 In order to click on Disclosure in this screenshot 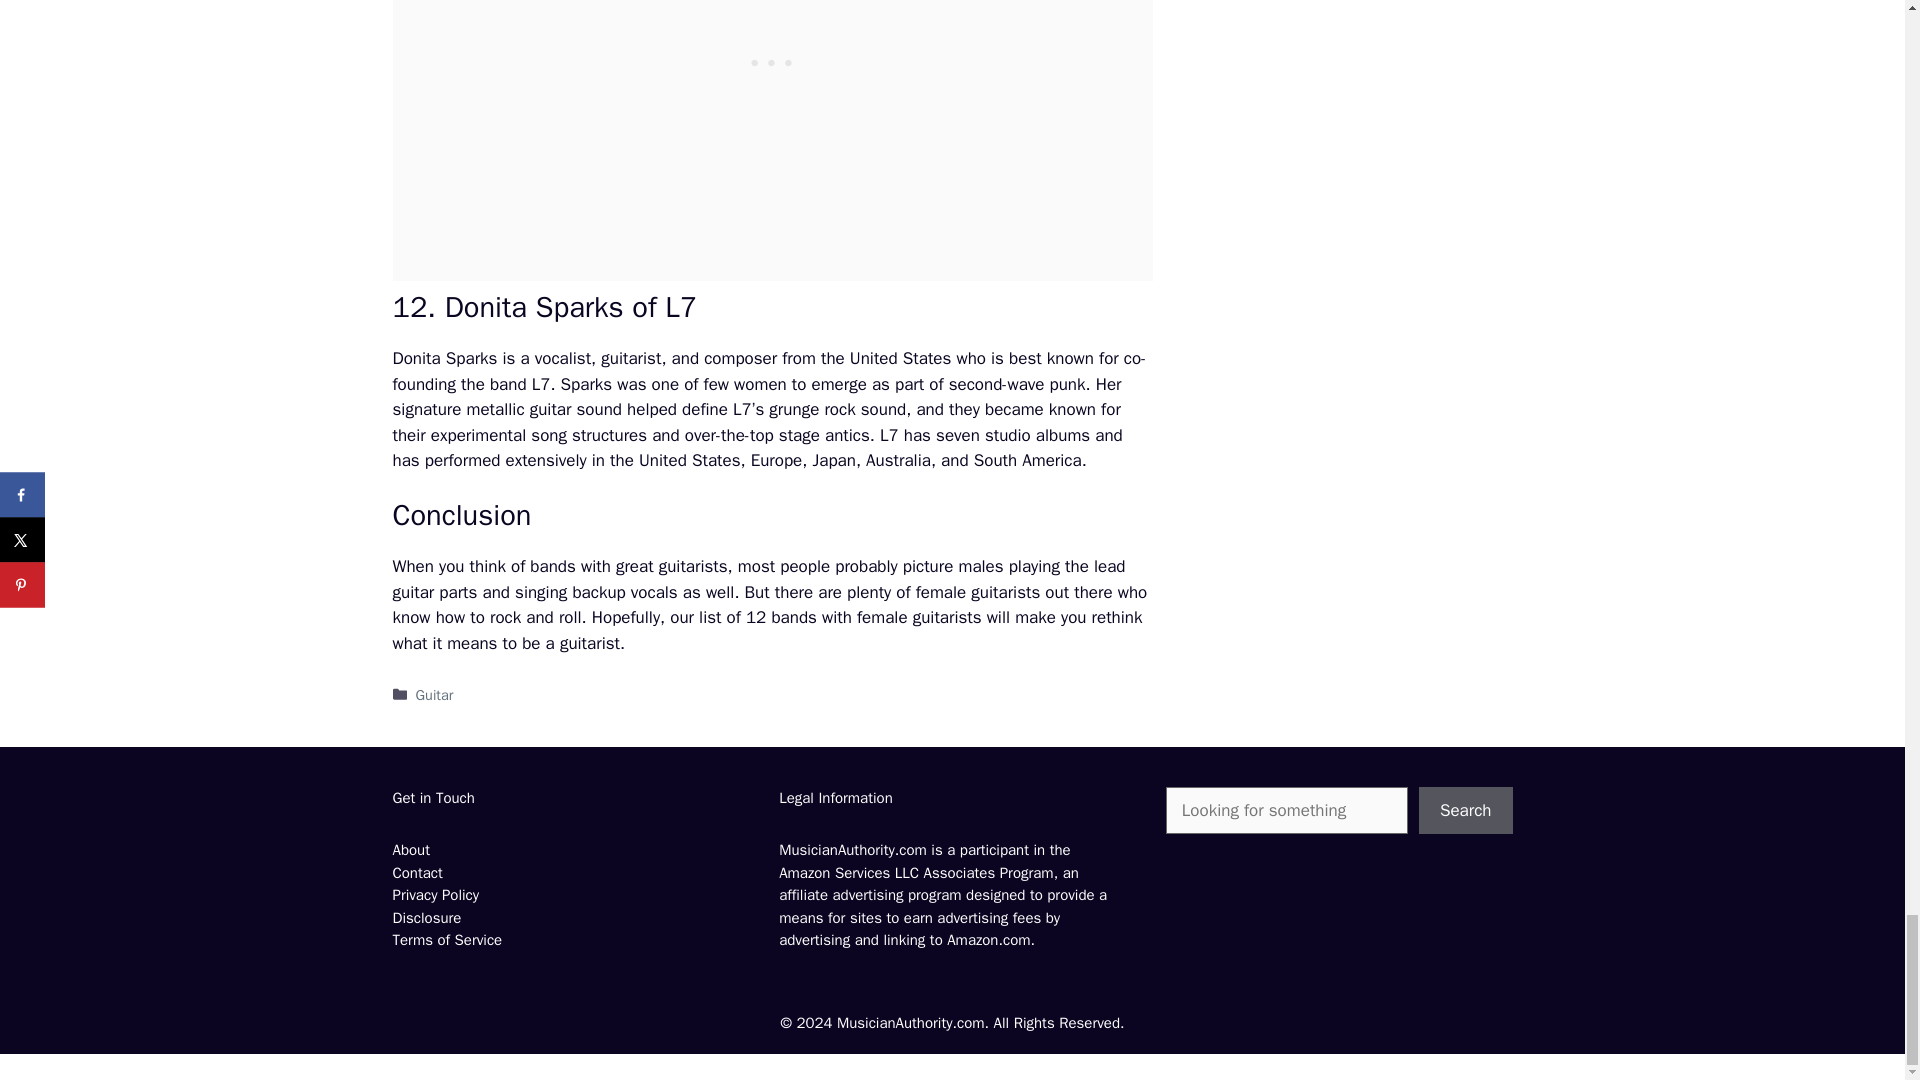, I will do `click(426, 918)`.